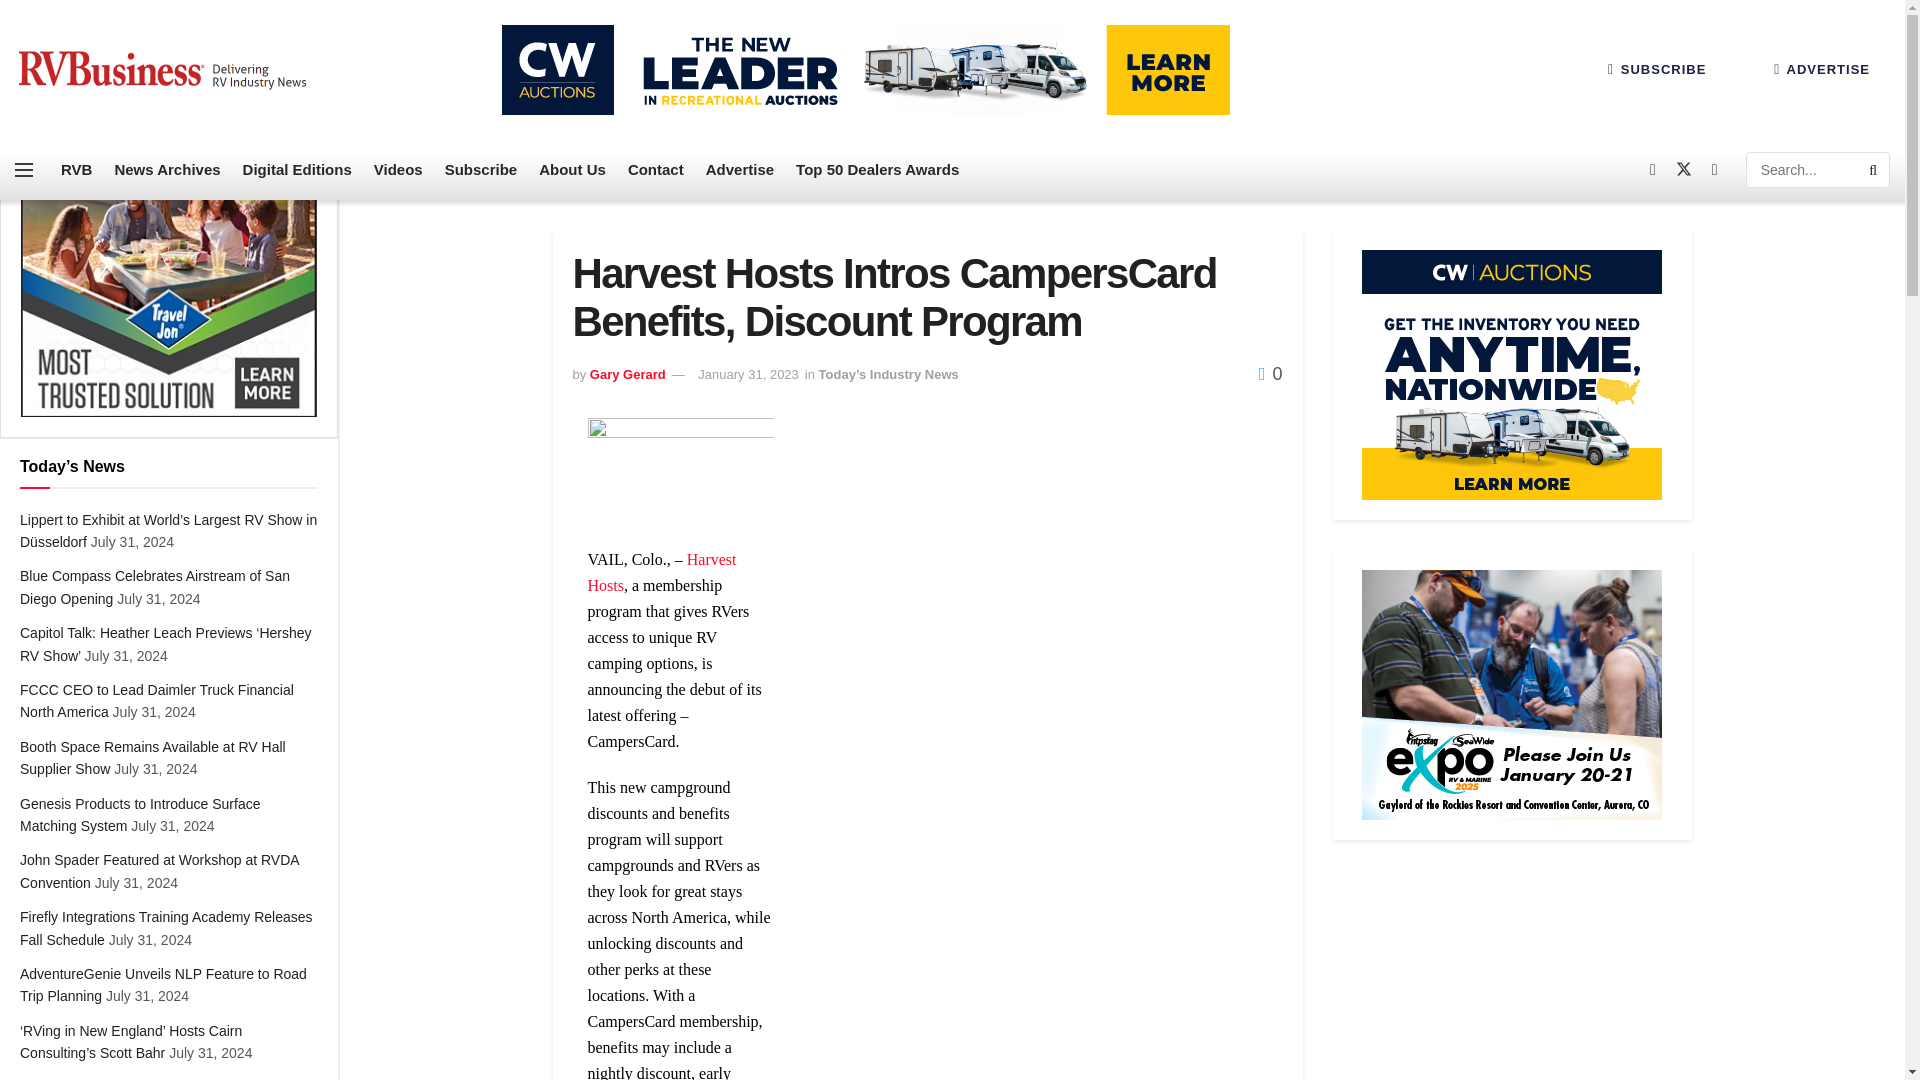 The image size is (1920, 1080). I want to click on Genesis Products to Introduce Surface Matching System, so click(139, 814).